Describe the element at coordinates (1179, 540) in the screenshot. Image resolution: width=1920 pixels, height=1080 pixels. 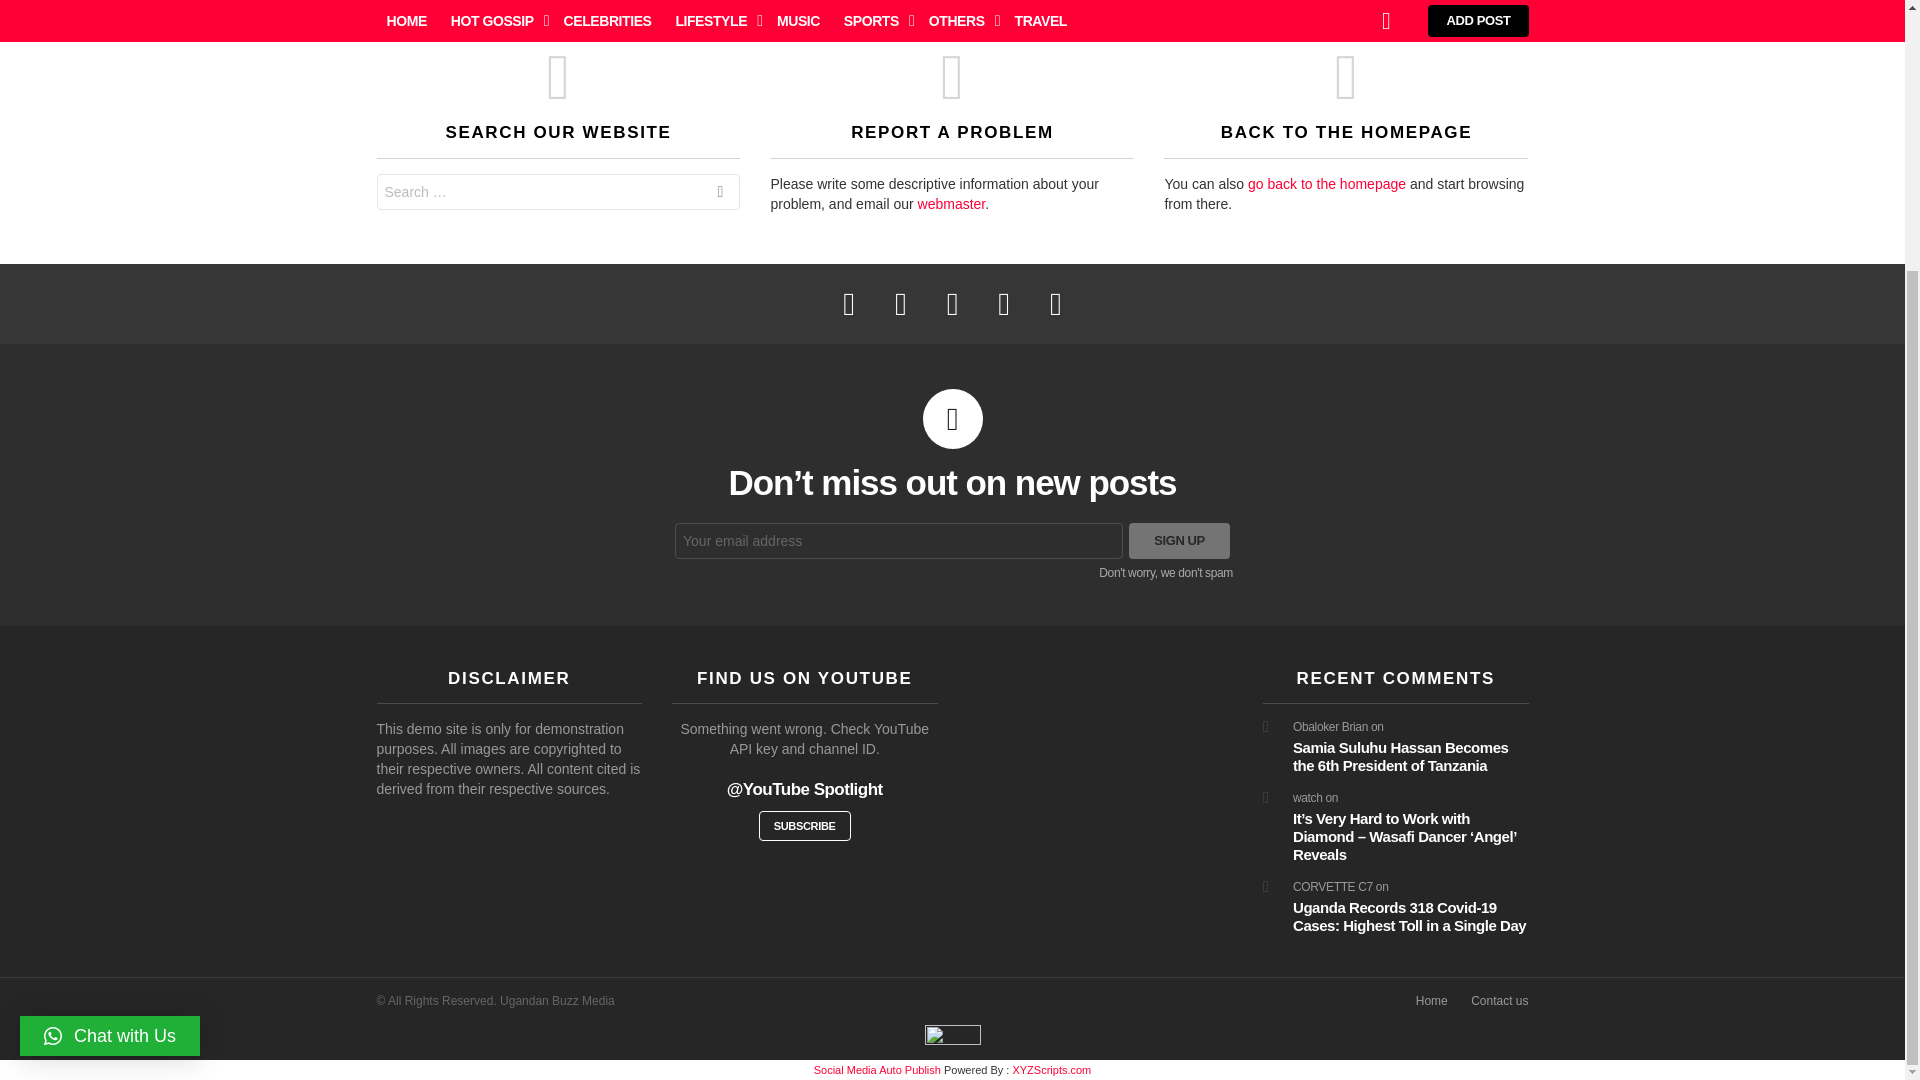
I see `Sign up` at that location.